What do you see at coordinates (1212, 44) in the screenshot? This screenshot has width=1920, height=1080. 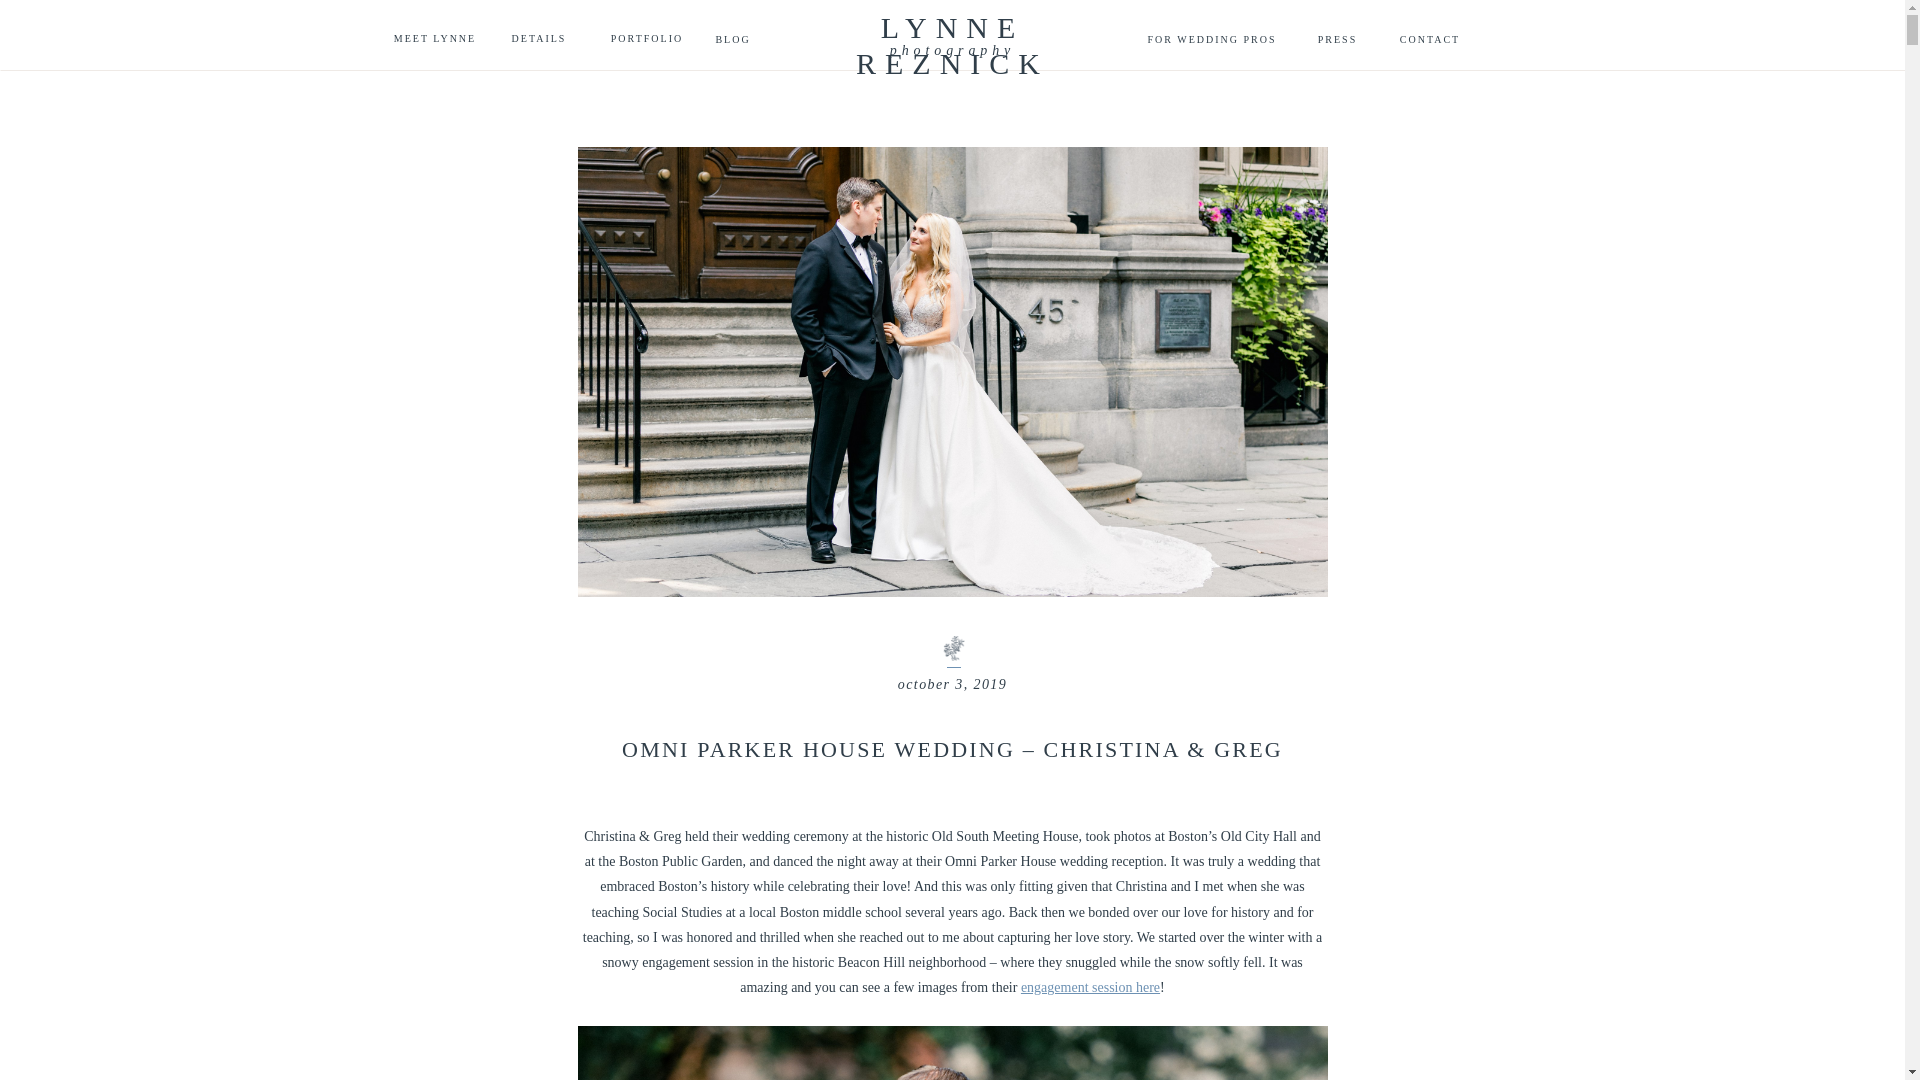 I see `FOR WEDDING PROS` at bounding box center [1212, 44].